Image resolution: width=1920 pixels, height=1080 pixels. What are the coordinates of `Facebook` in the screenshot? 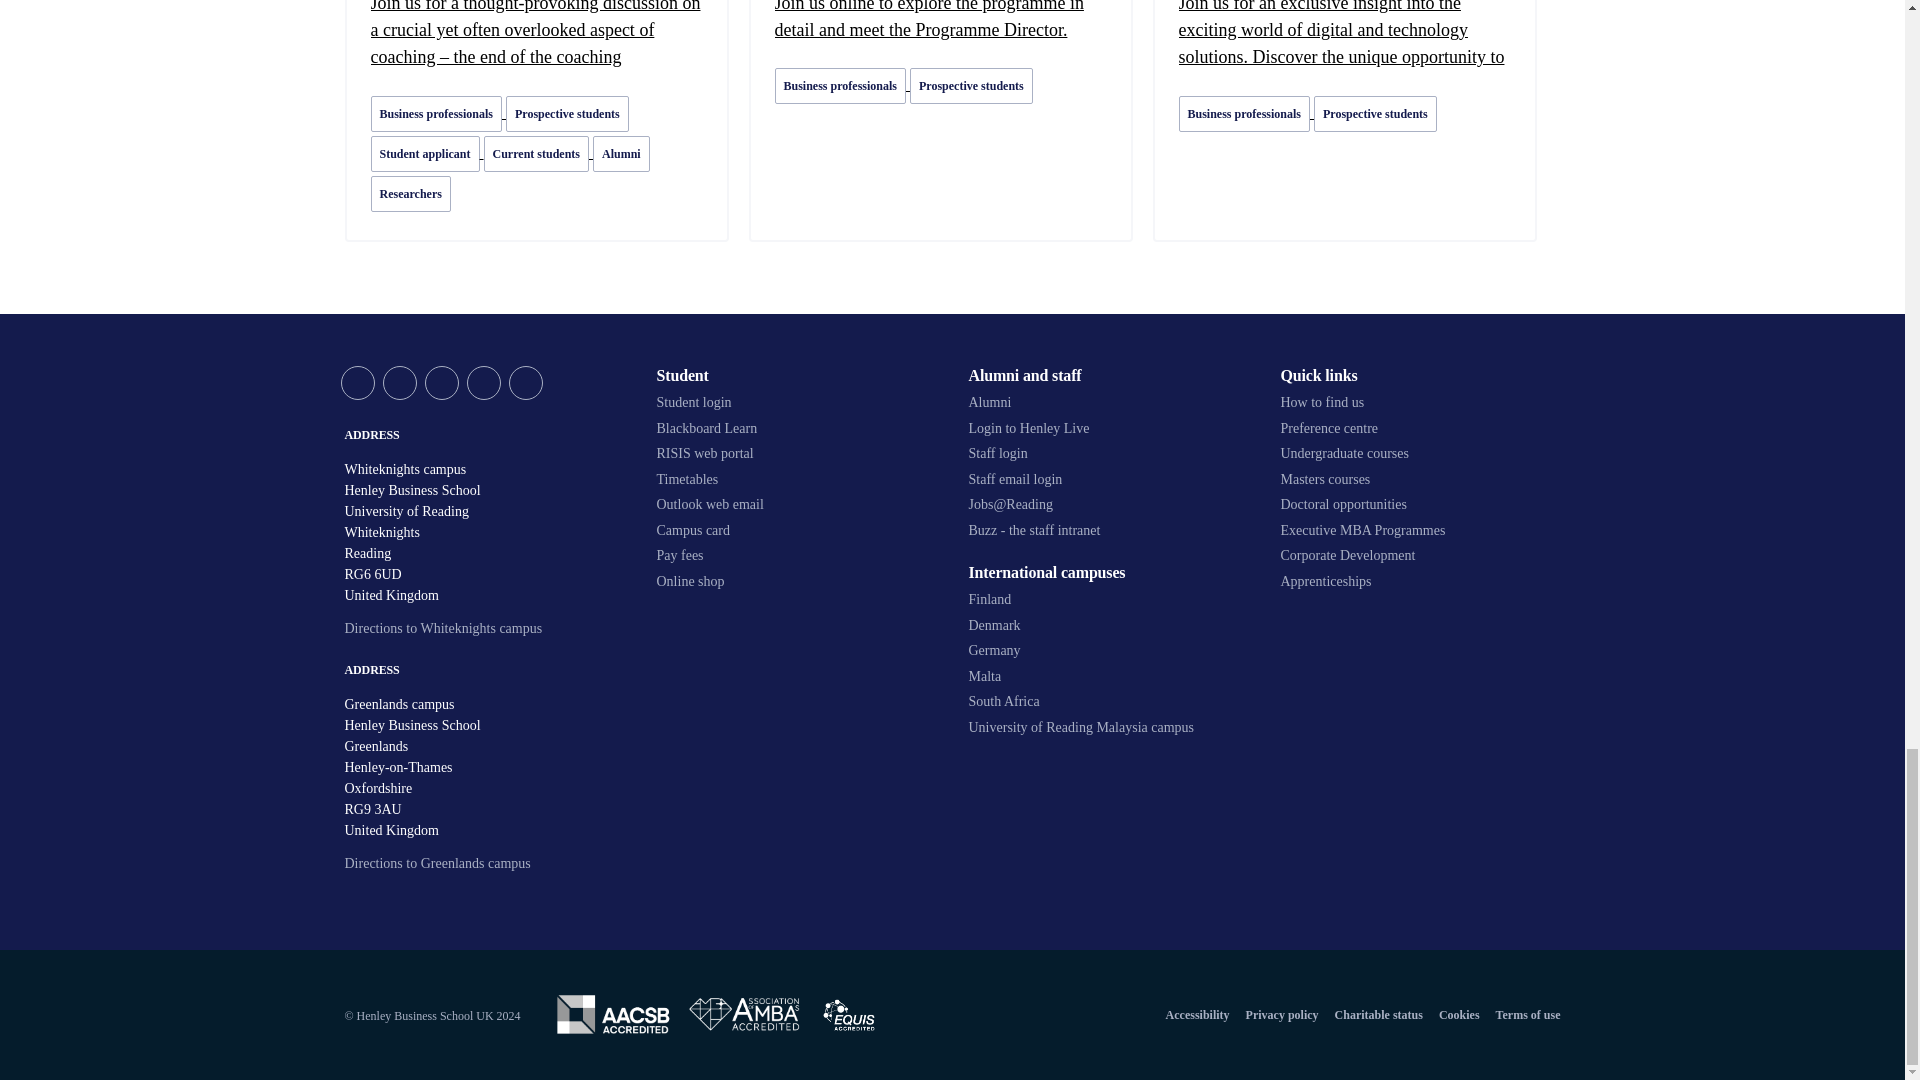 It's located at (399, 382).